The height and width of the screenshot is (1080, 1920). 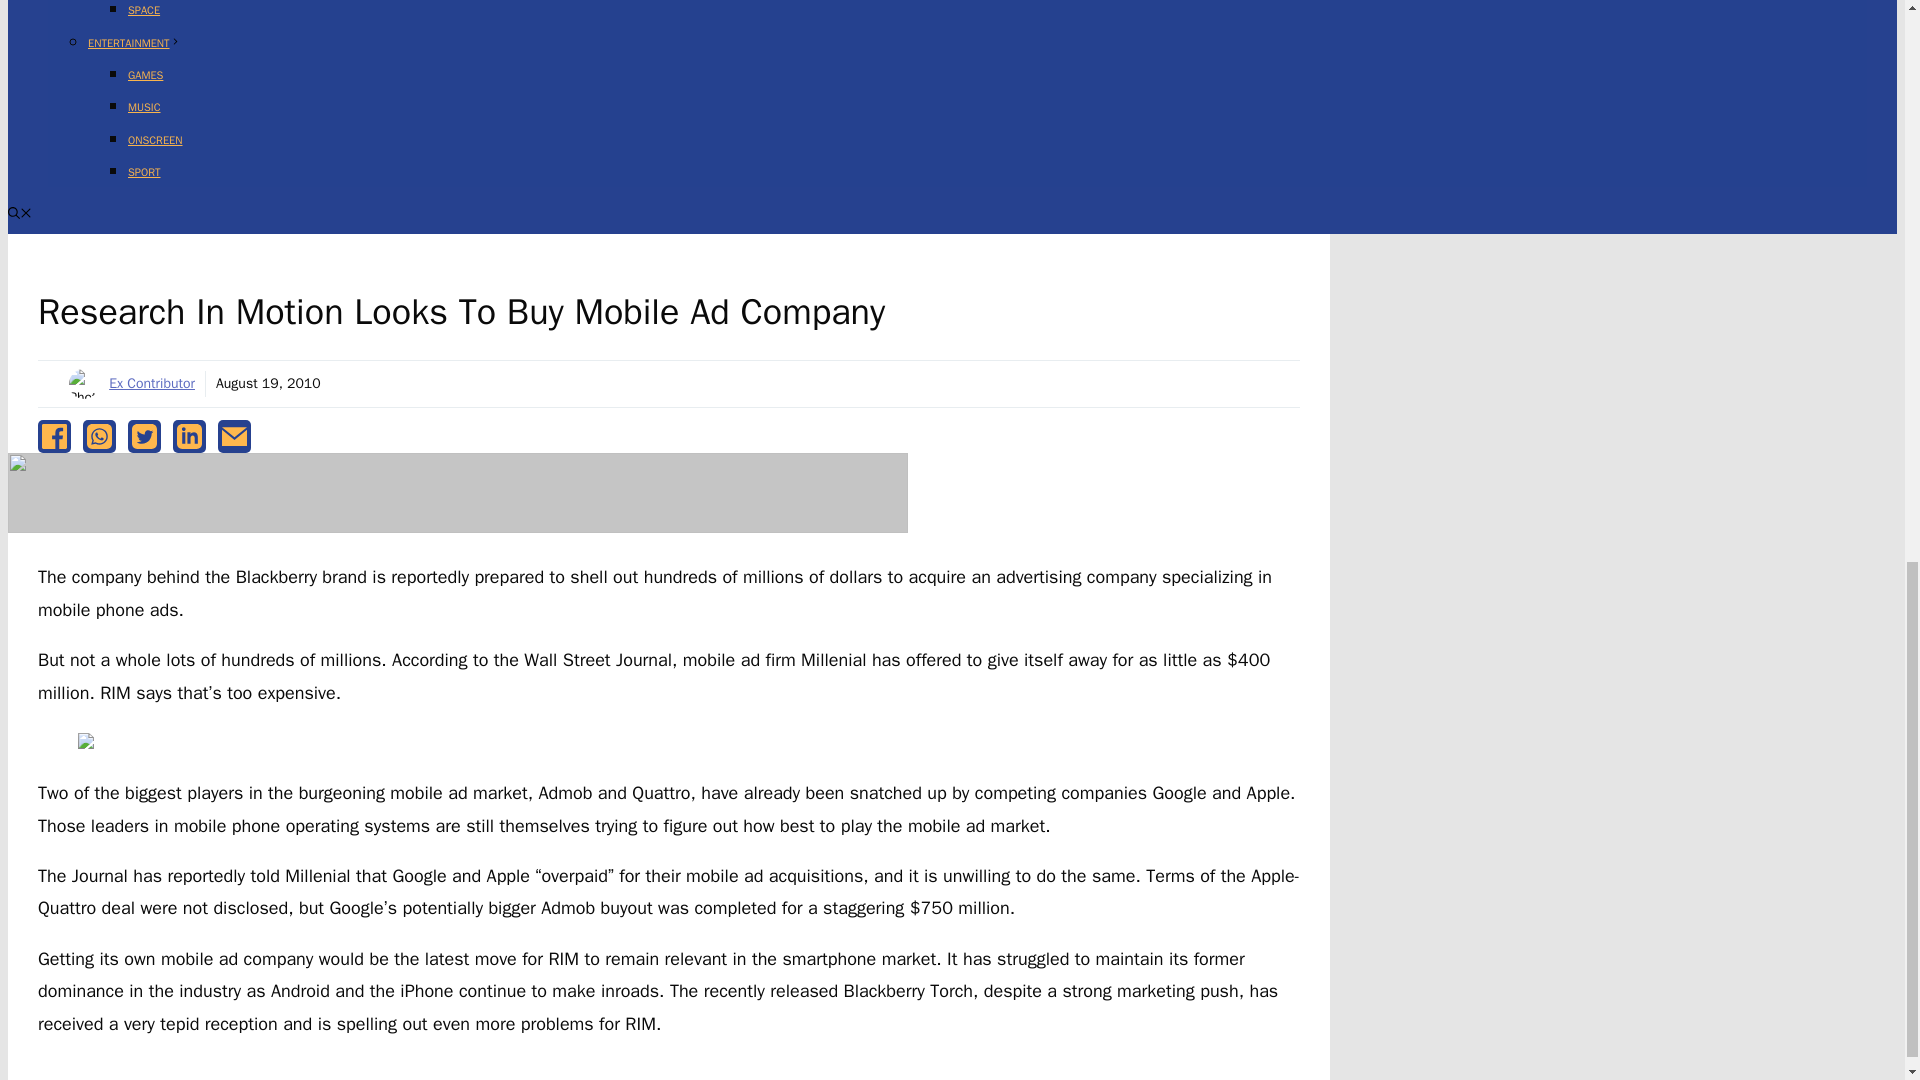 What do you see at coordinates (146, 75) in the screenshot?
I see `GAMES` at bounding box center [146, 75].